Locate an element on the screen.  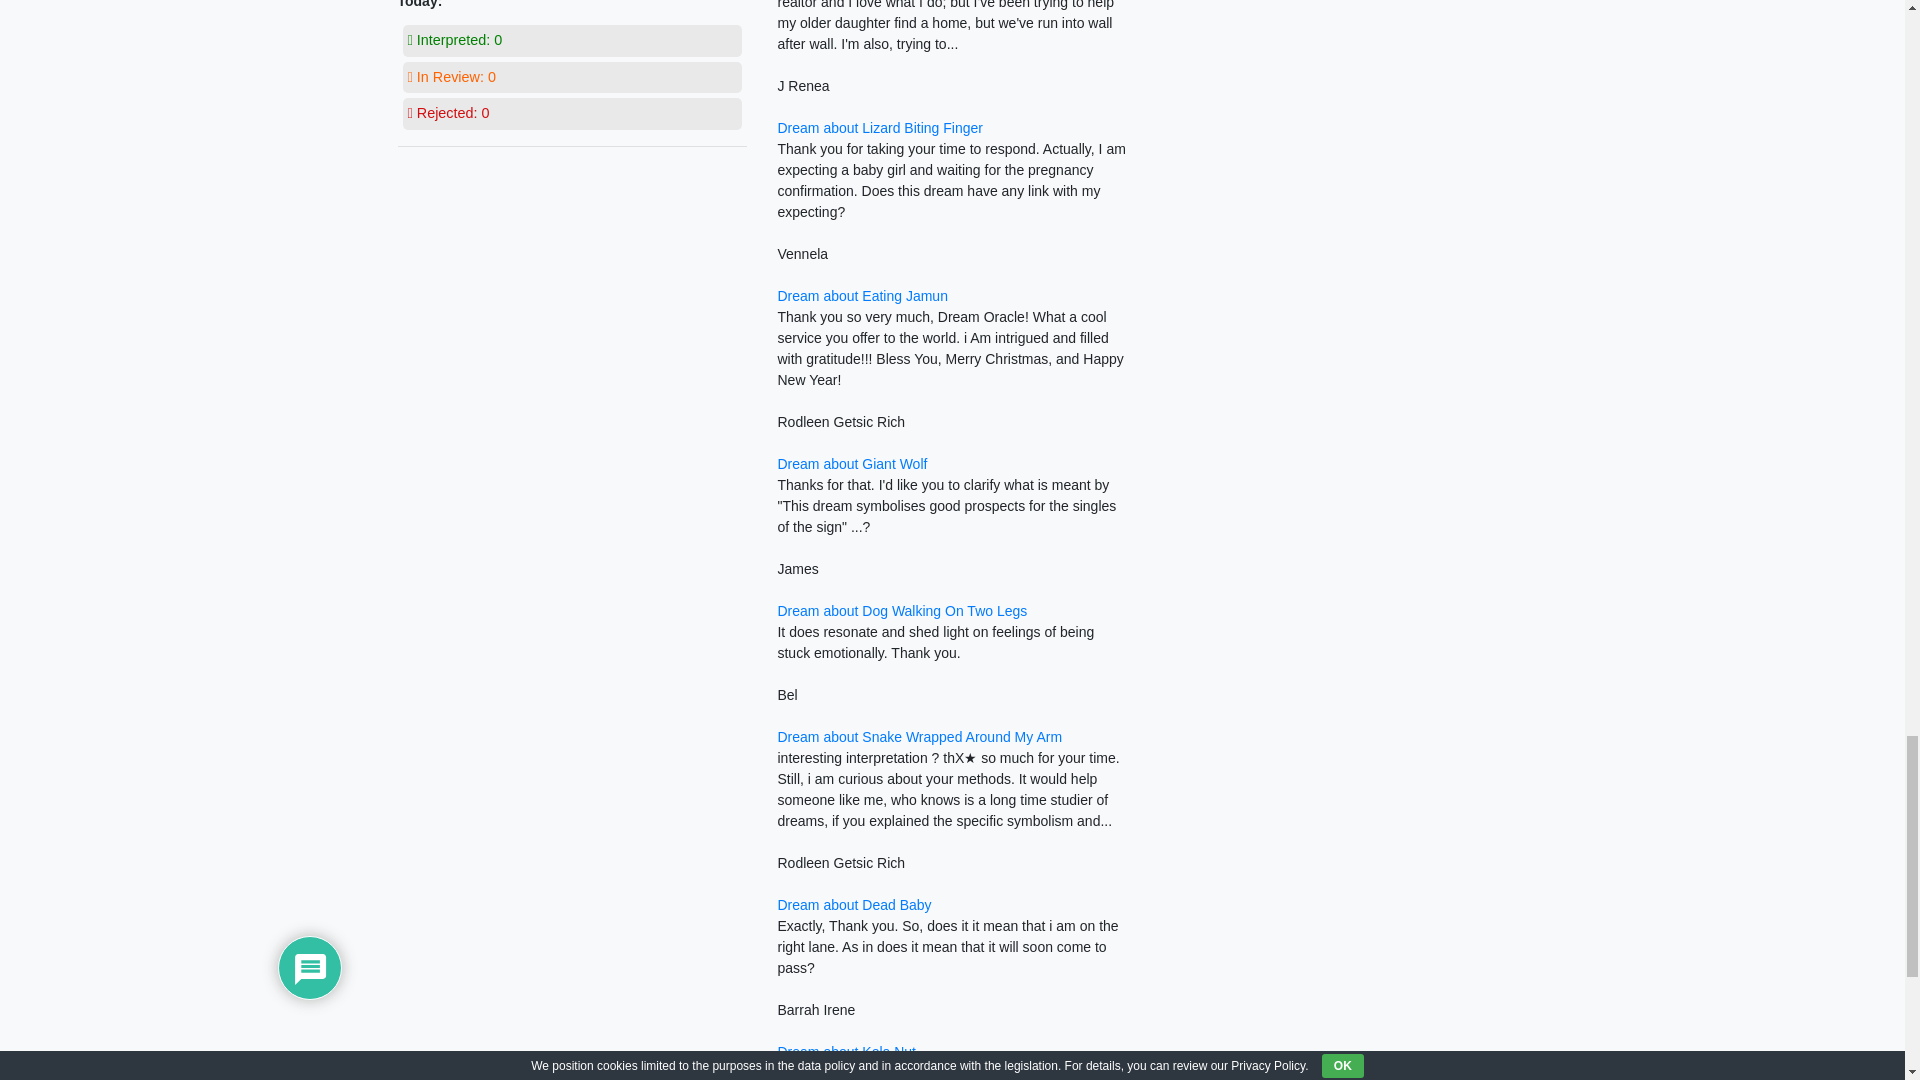
Dream about Giant Wolf is located at coordinates (852, 463).